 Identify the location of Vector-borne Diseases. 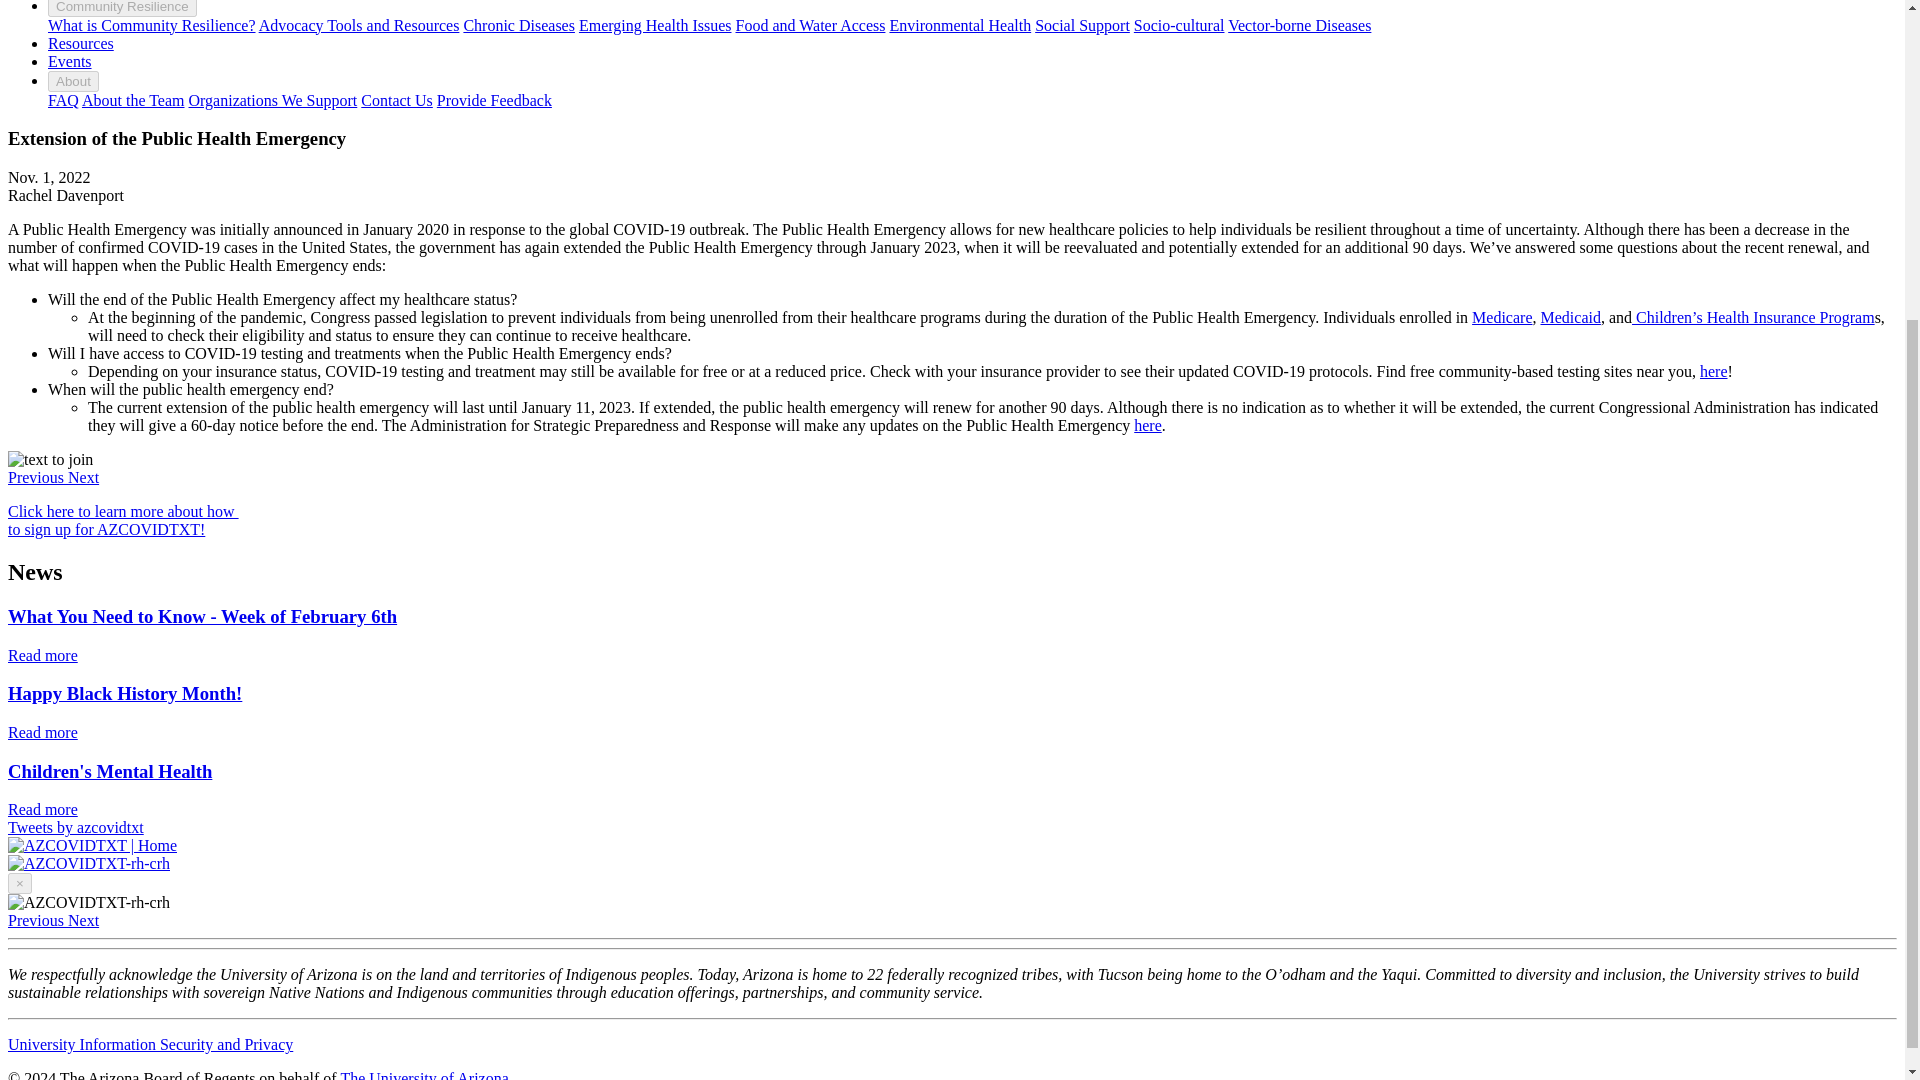
(1299, 25).